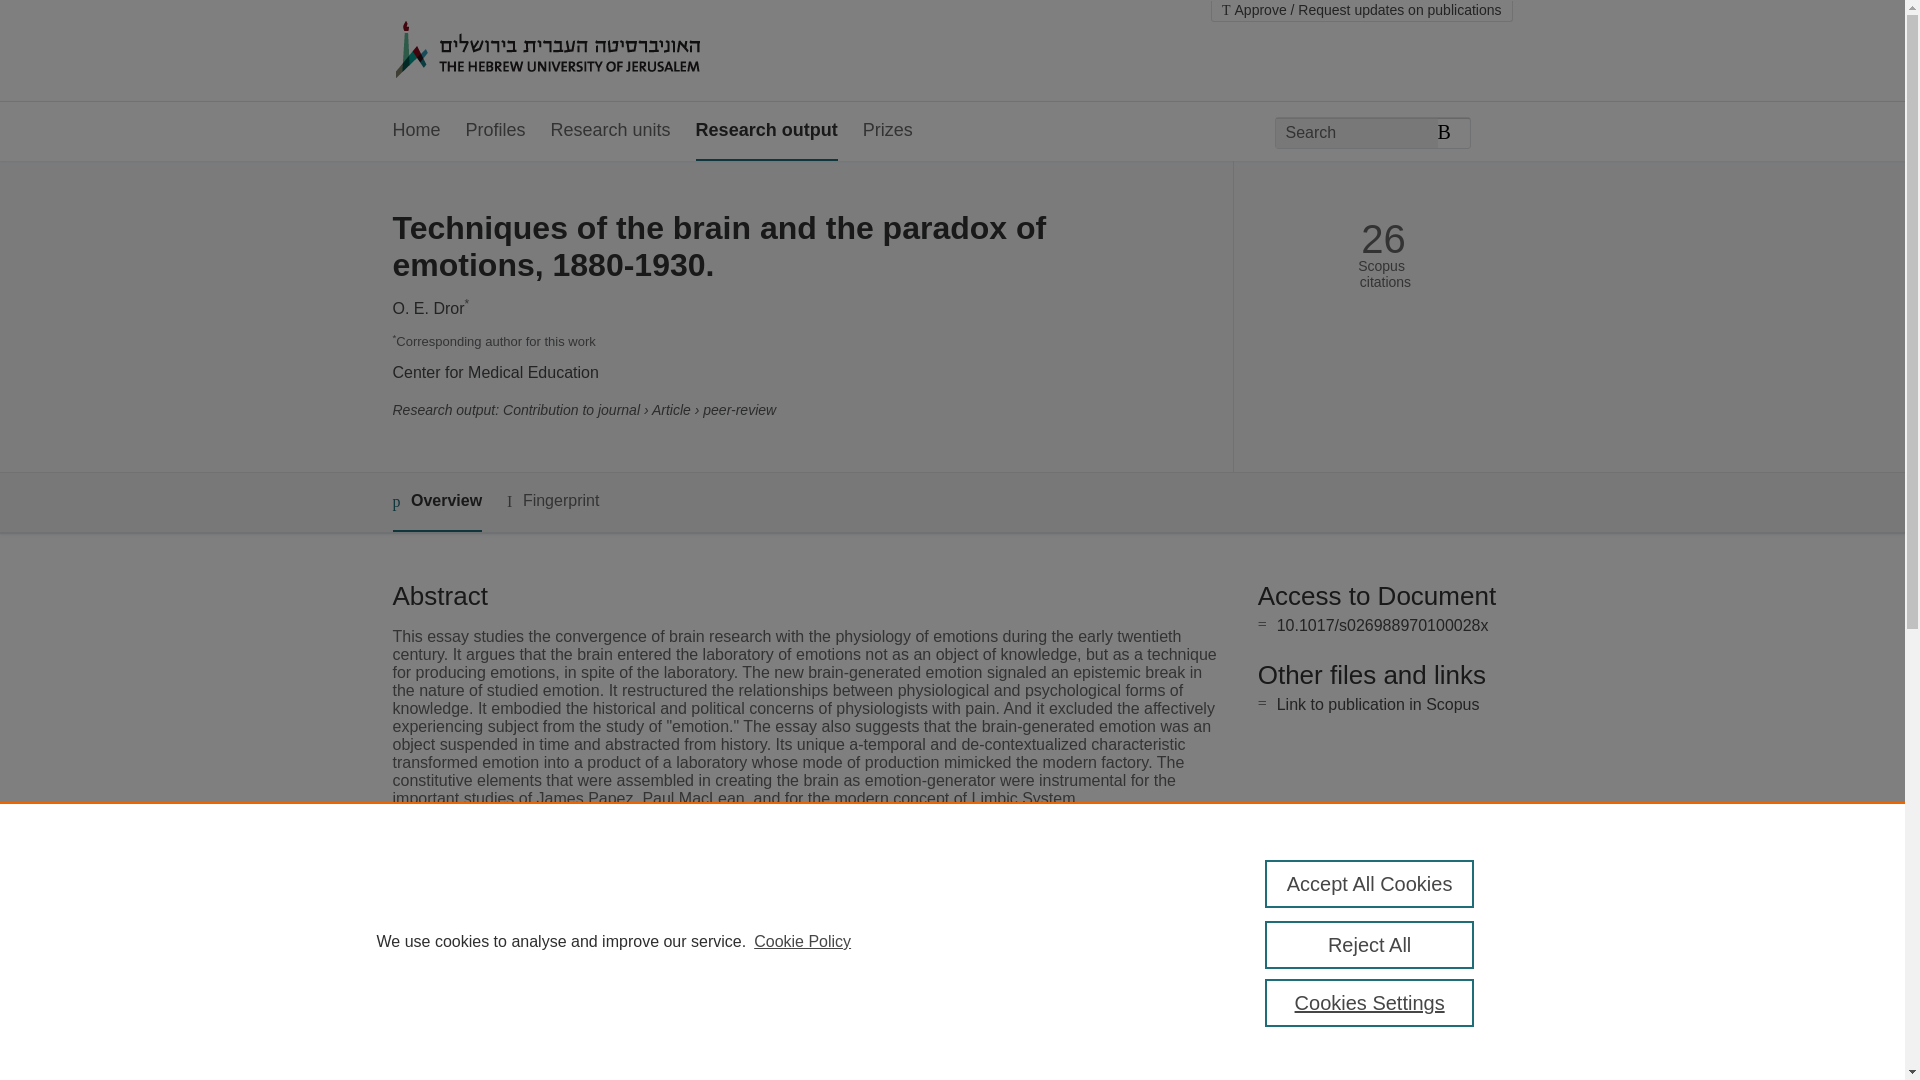  I want to click on Profiles, so click(496, 130).